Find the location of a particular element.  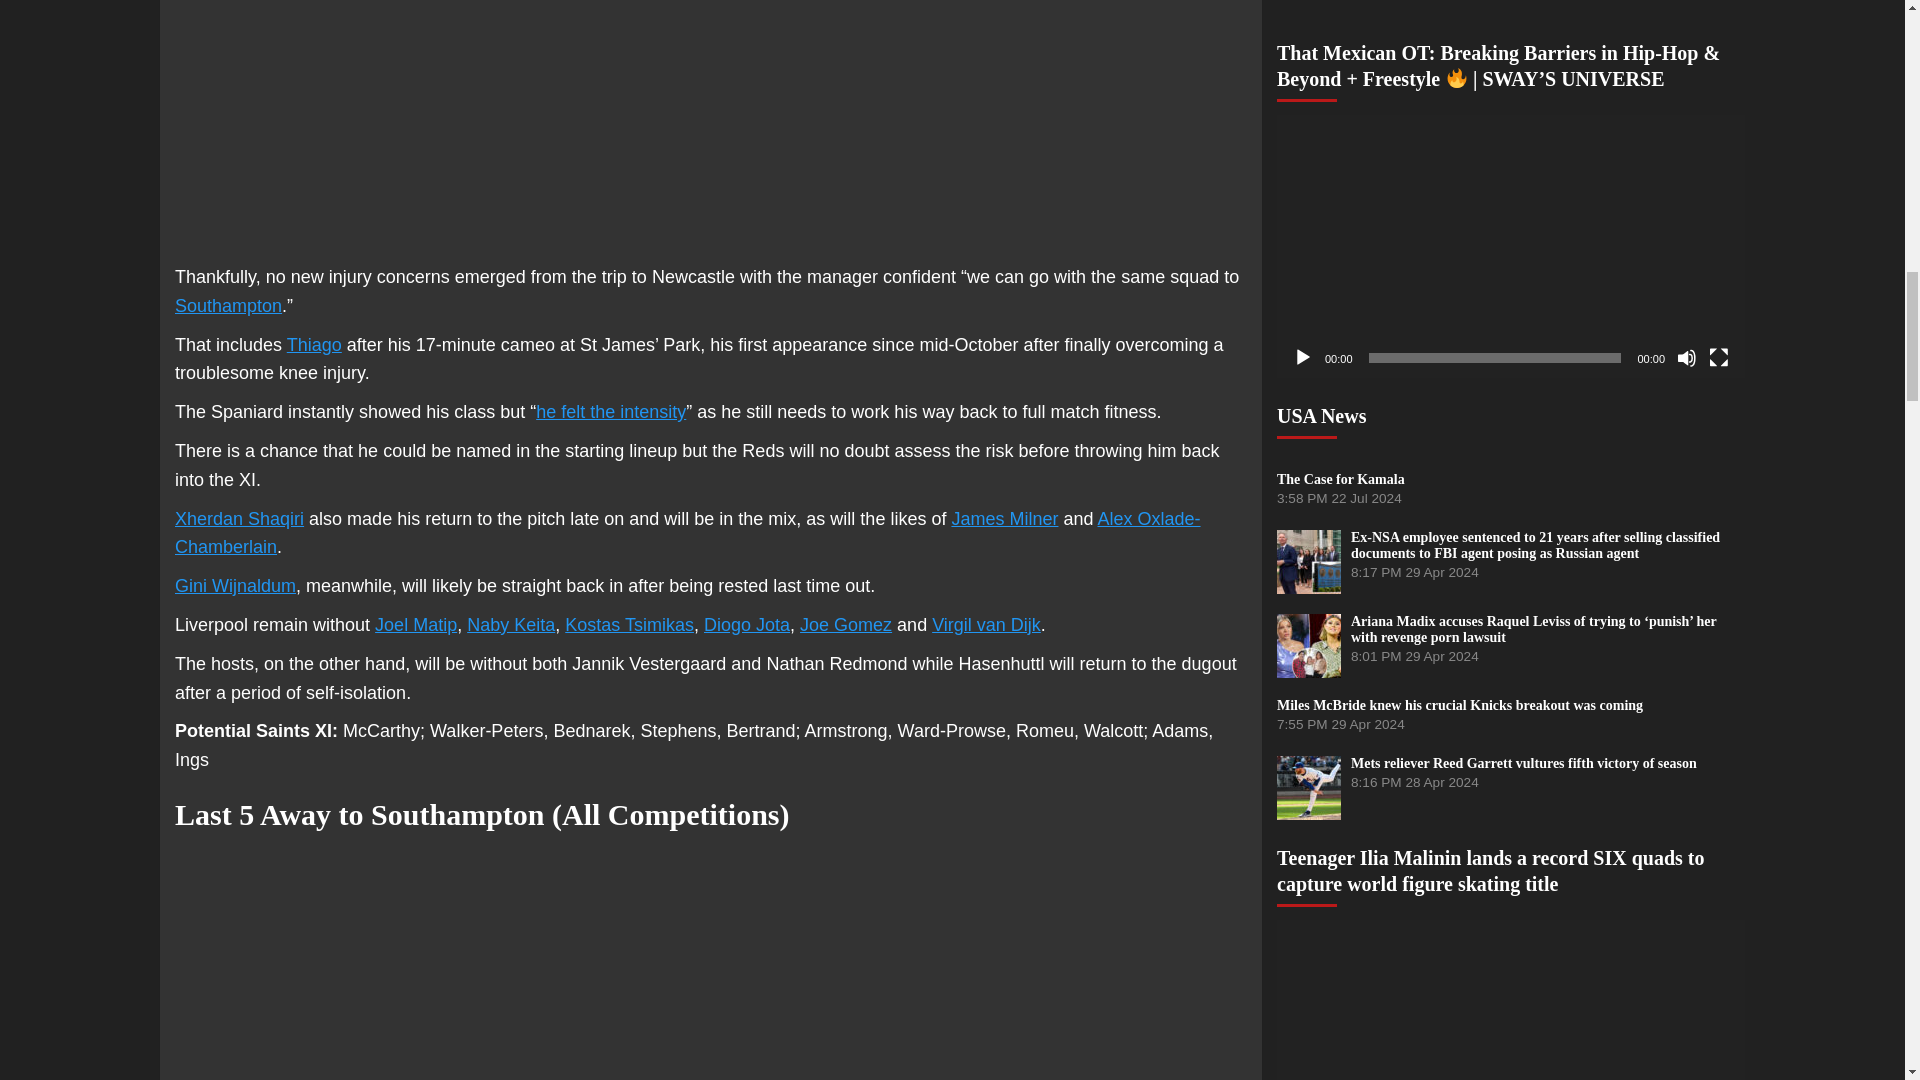

Alex Oxlade-Chamberlain is located at coordinates (688, 533).